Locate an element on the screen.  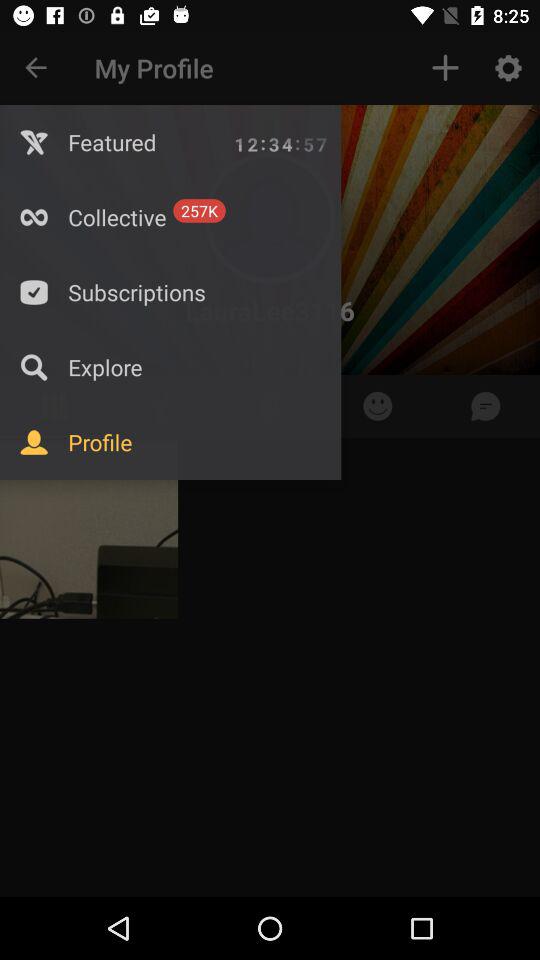
open the icon next to the my profile icon is located at coordinates (444, 68).